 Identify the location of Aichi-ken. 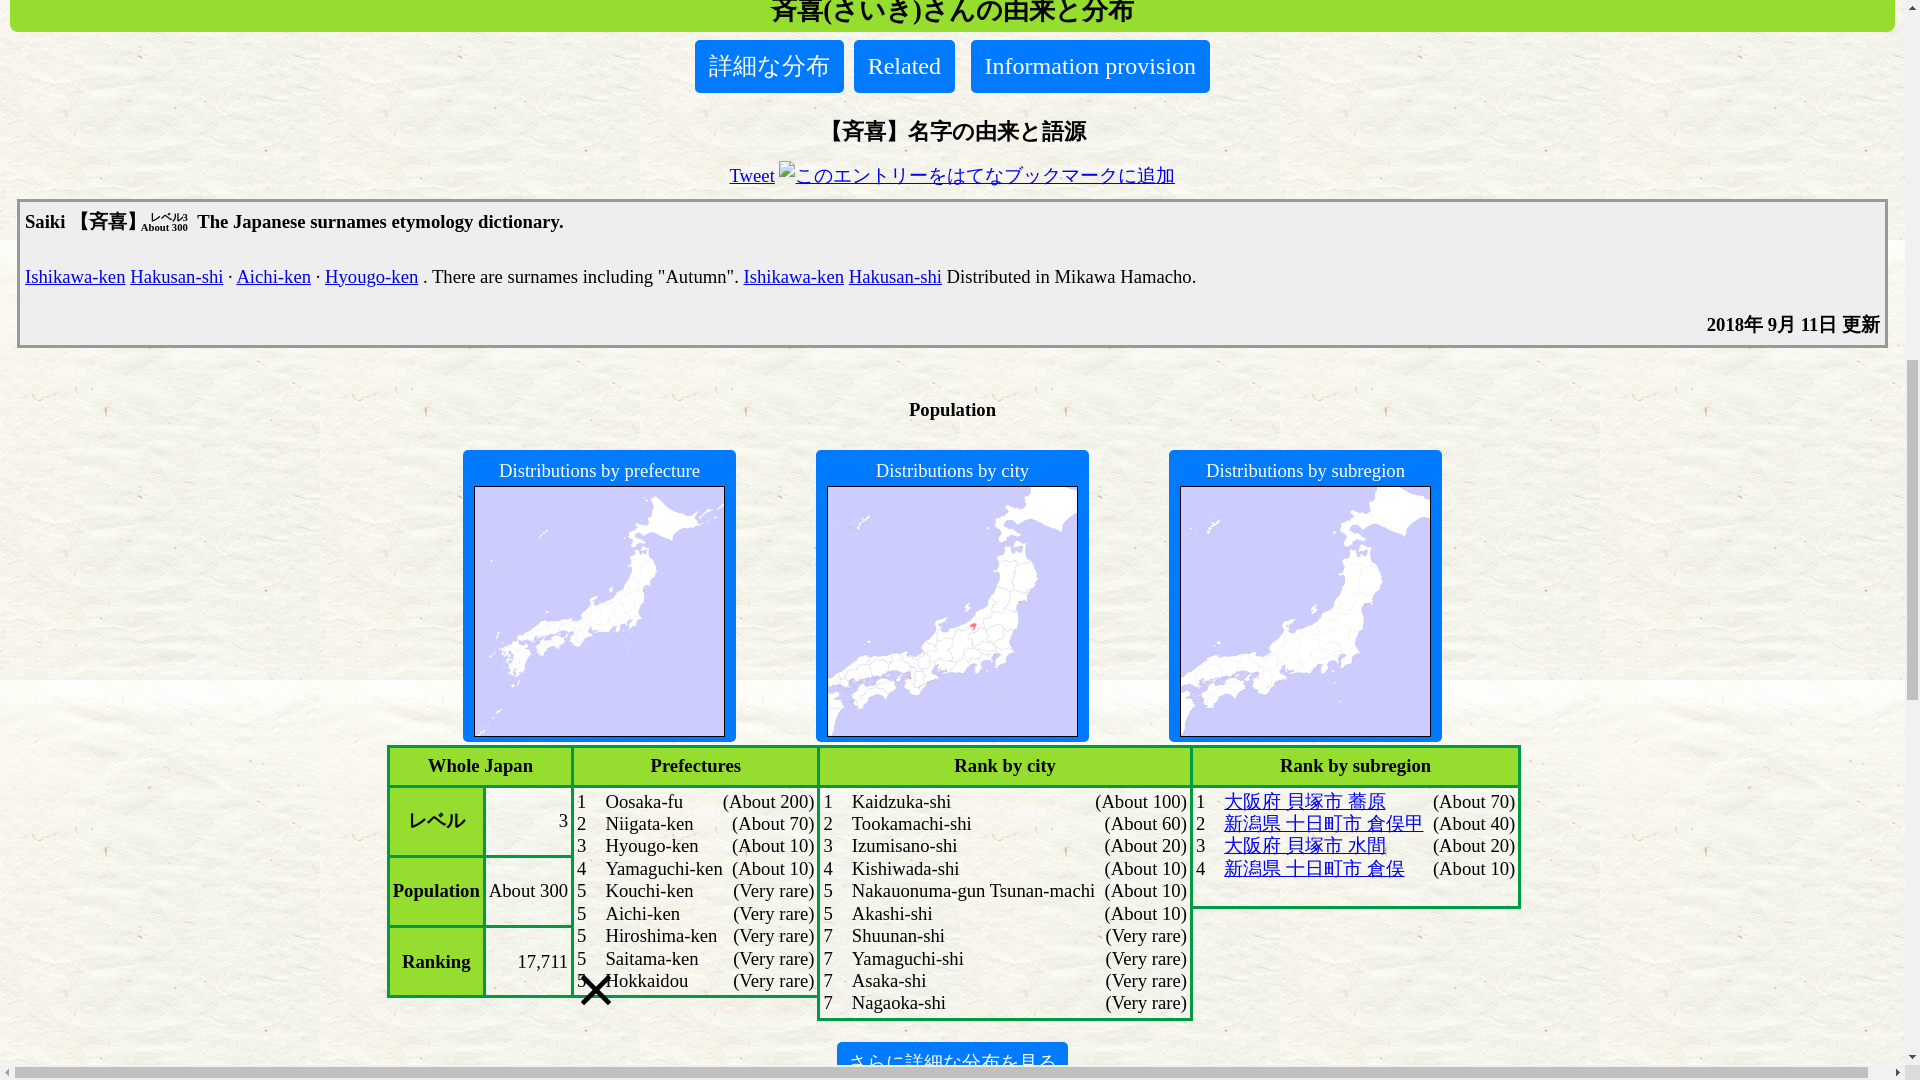
(274, 276).